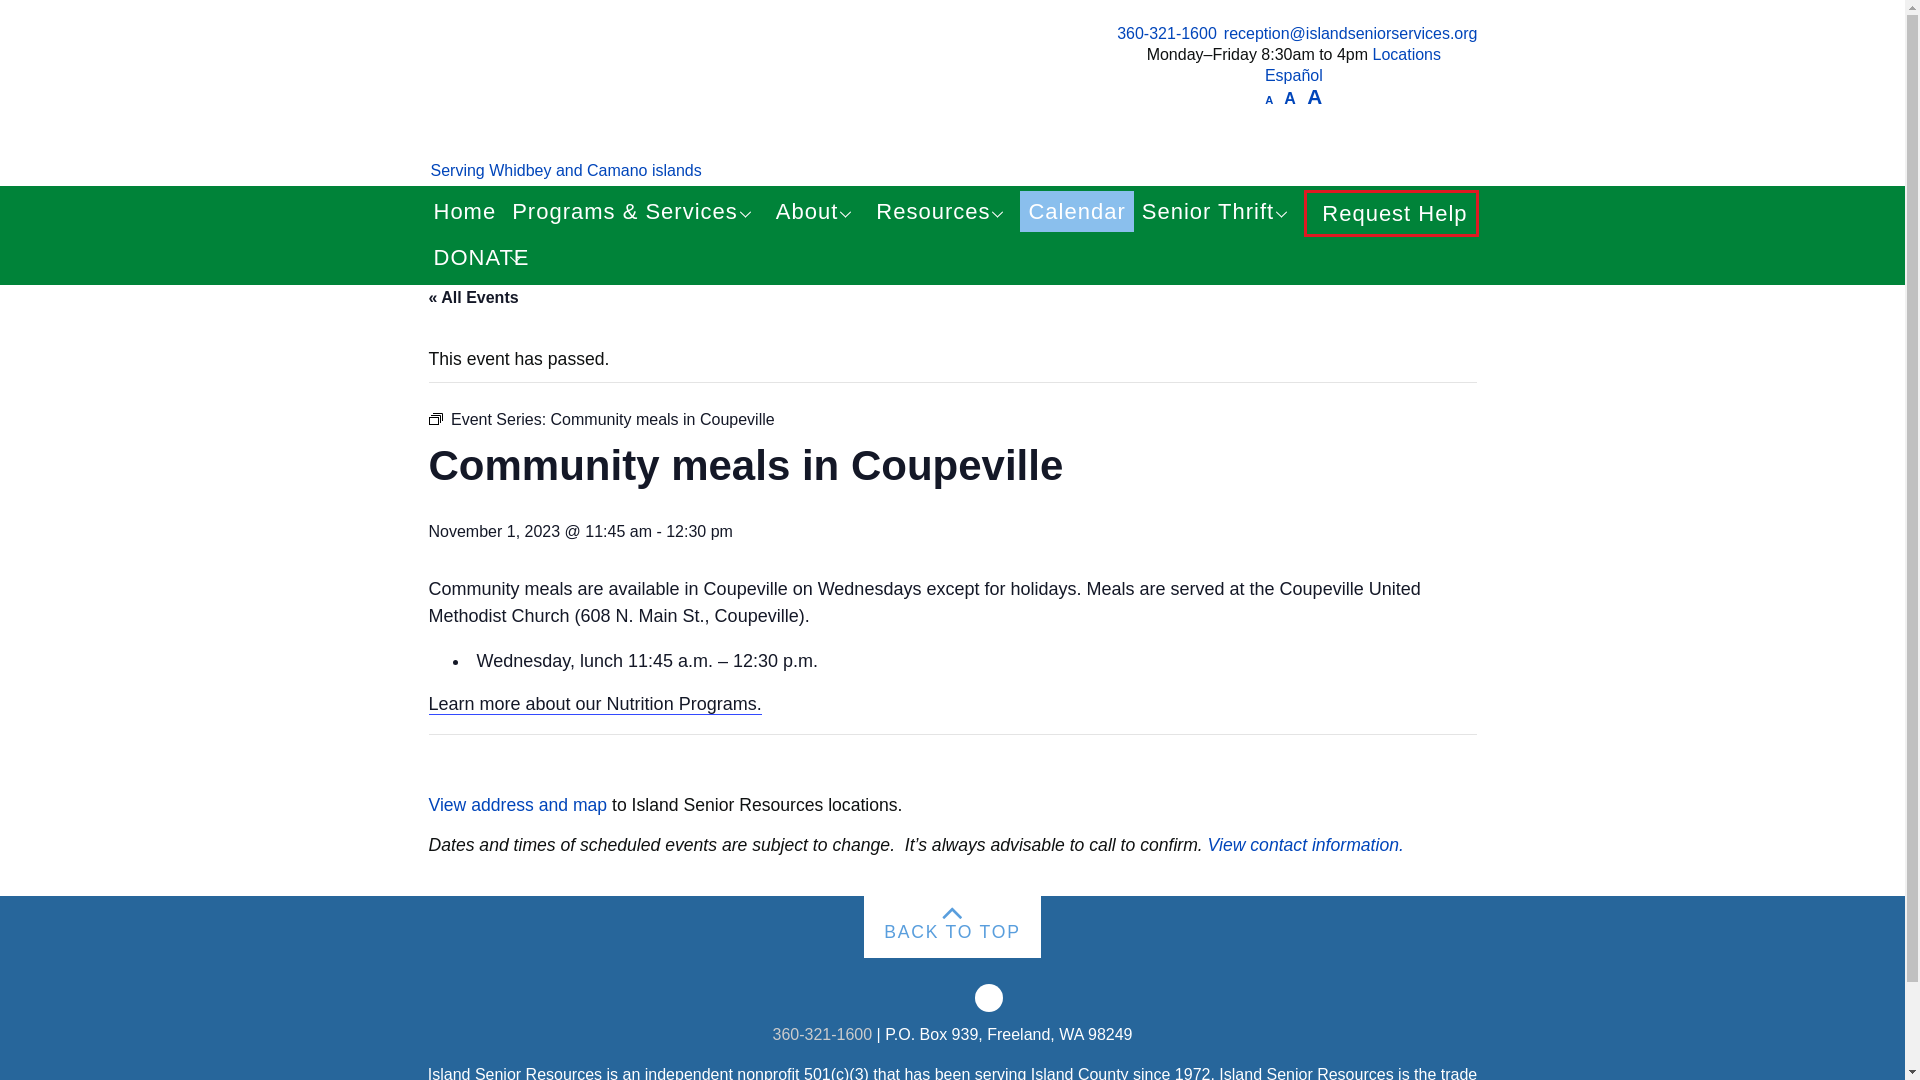  I want to click on About, so click(818, 212).